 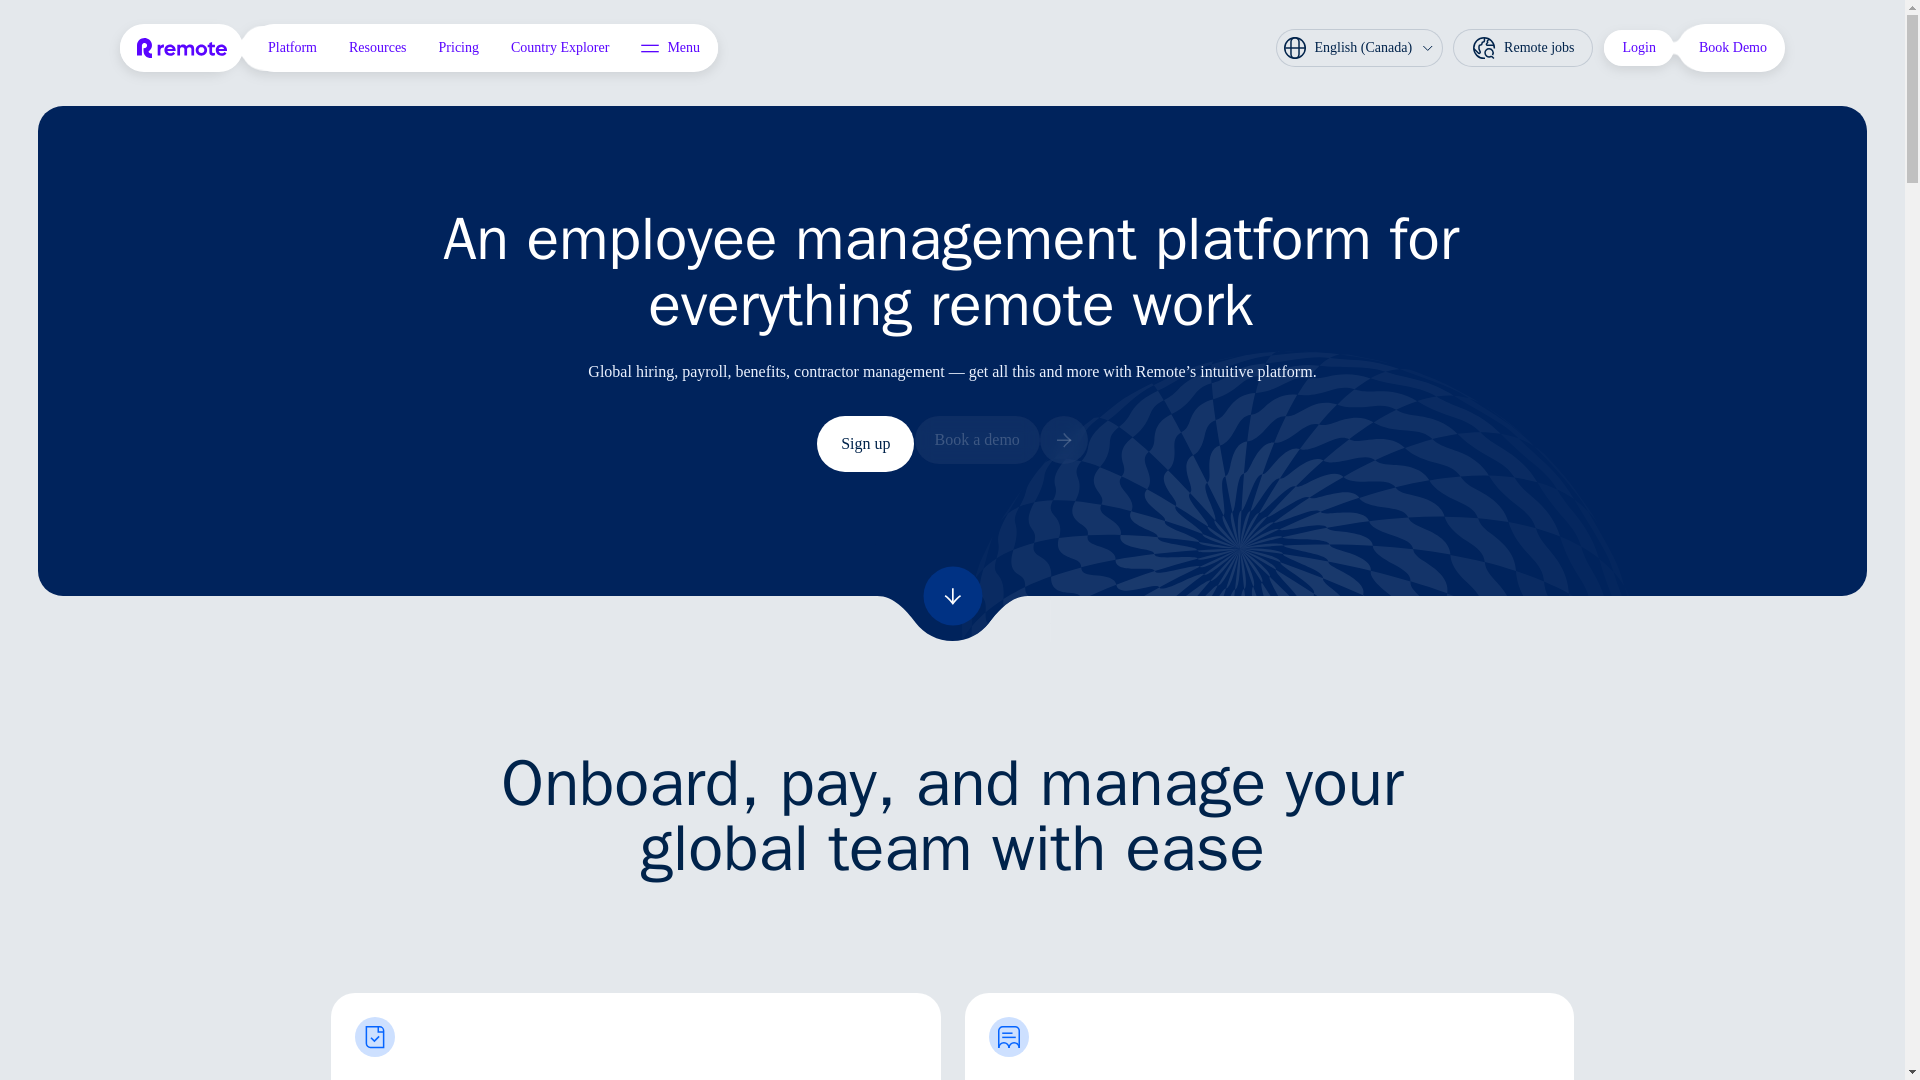 What do you see at coordinates (292, 48) in the screenshot?
I see `Platform` at bounding box center [292, 48].